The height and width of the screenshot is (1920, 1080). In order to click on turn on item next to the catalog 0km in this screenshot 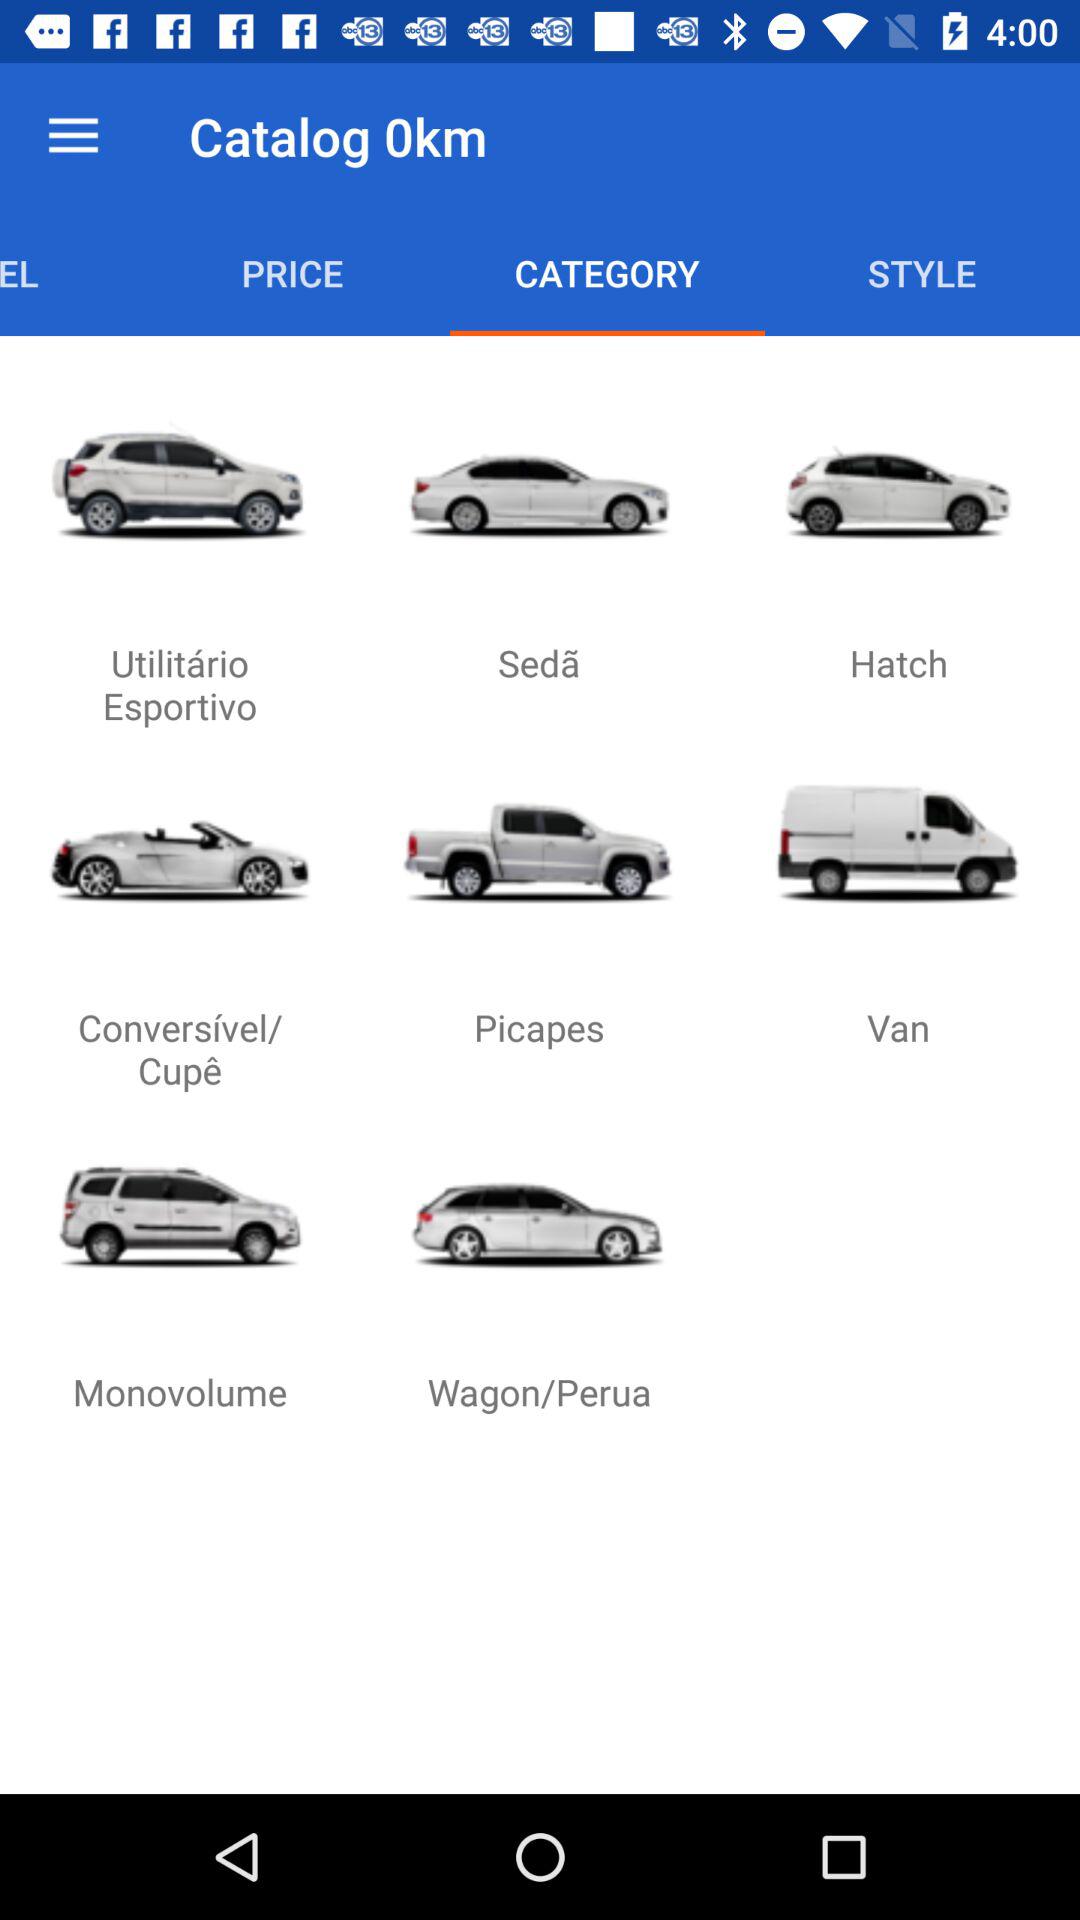, I will do `click(73, 136)`.